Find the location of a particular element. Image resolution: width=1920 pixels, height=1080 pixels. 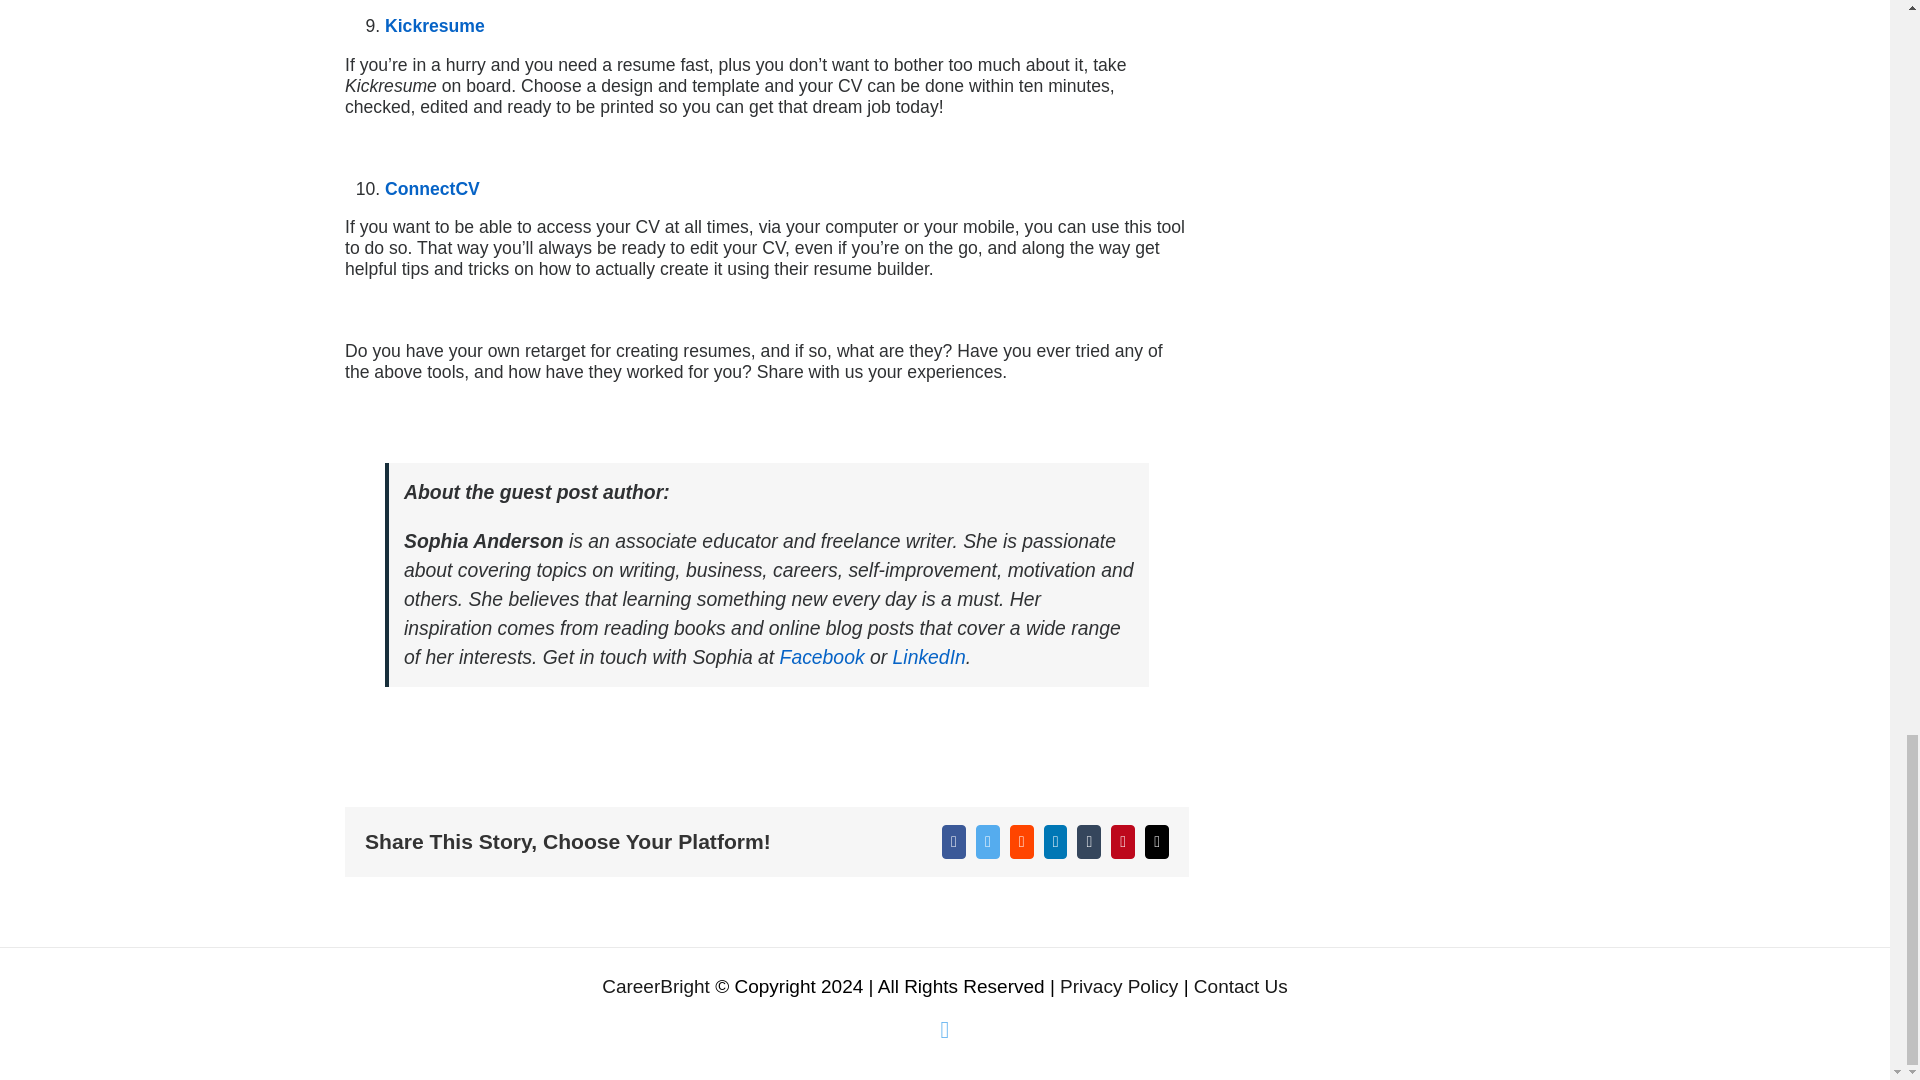

ConnectCV is located at coordinates (432, 188).